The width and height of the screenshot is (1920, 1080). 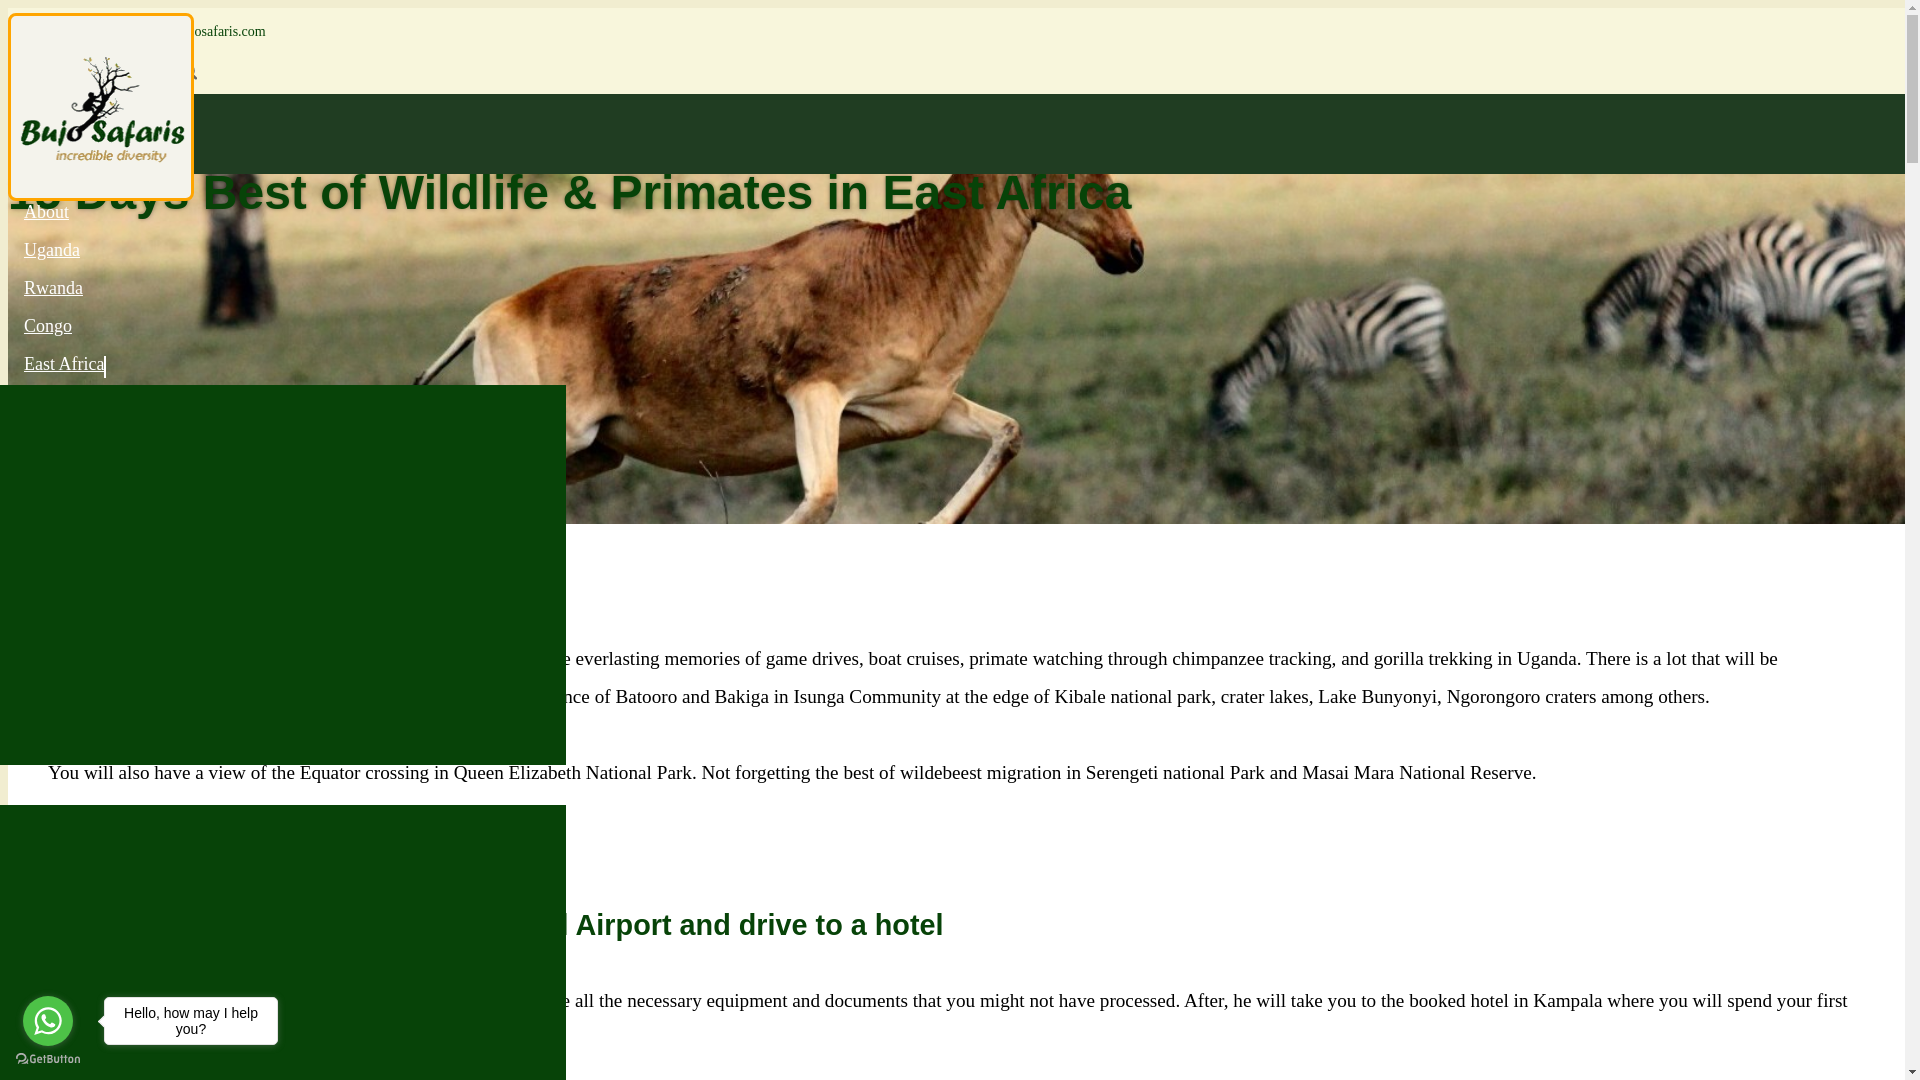 I want to click on East Africa, so click(x=64, y=356).